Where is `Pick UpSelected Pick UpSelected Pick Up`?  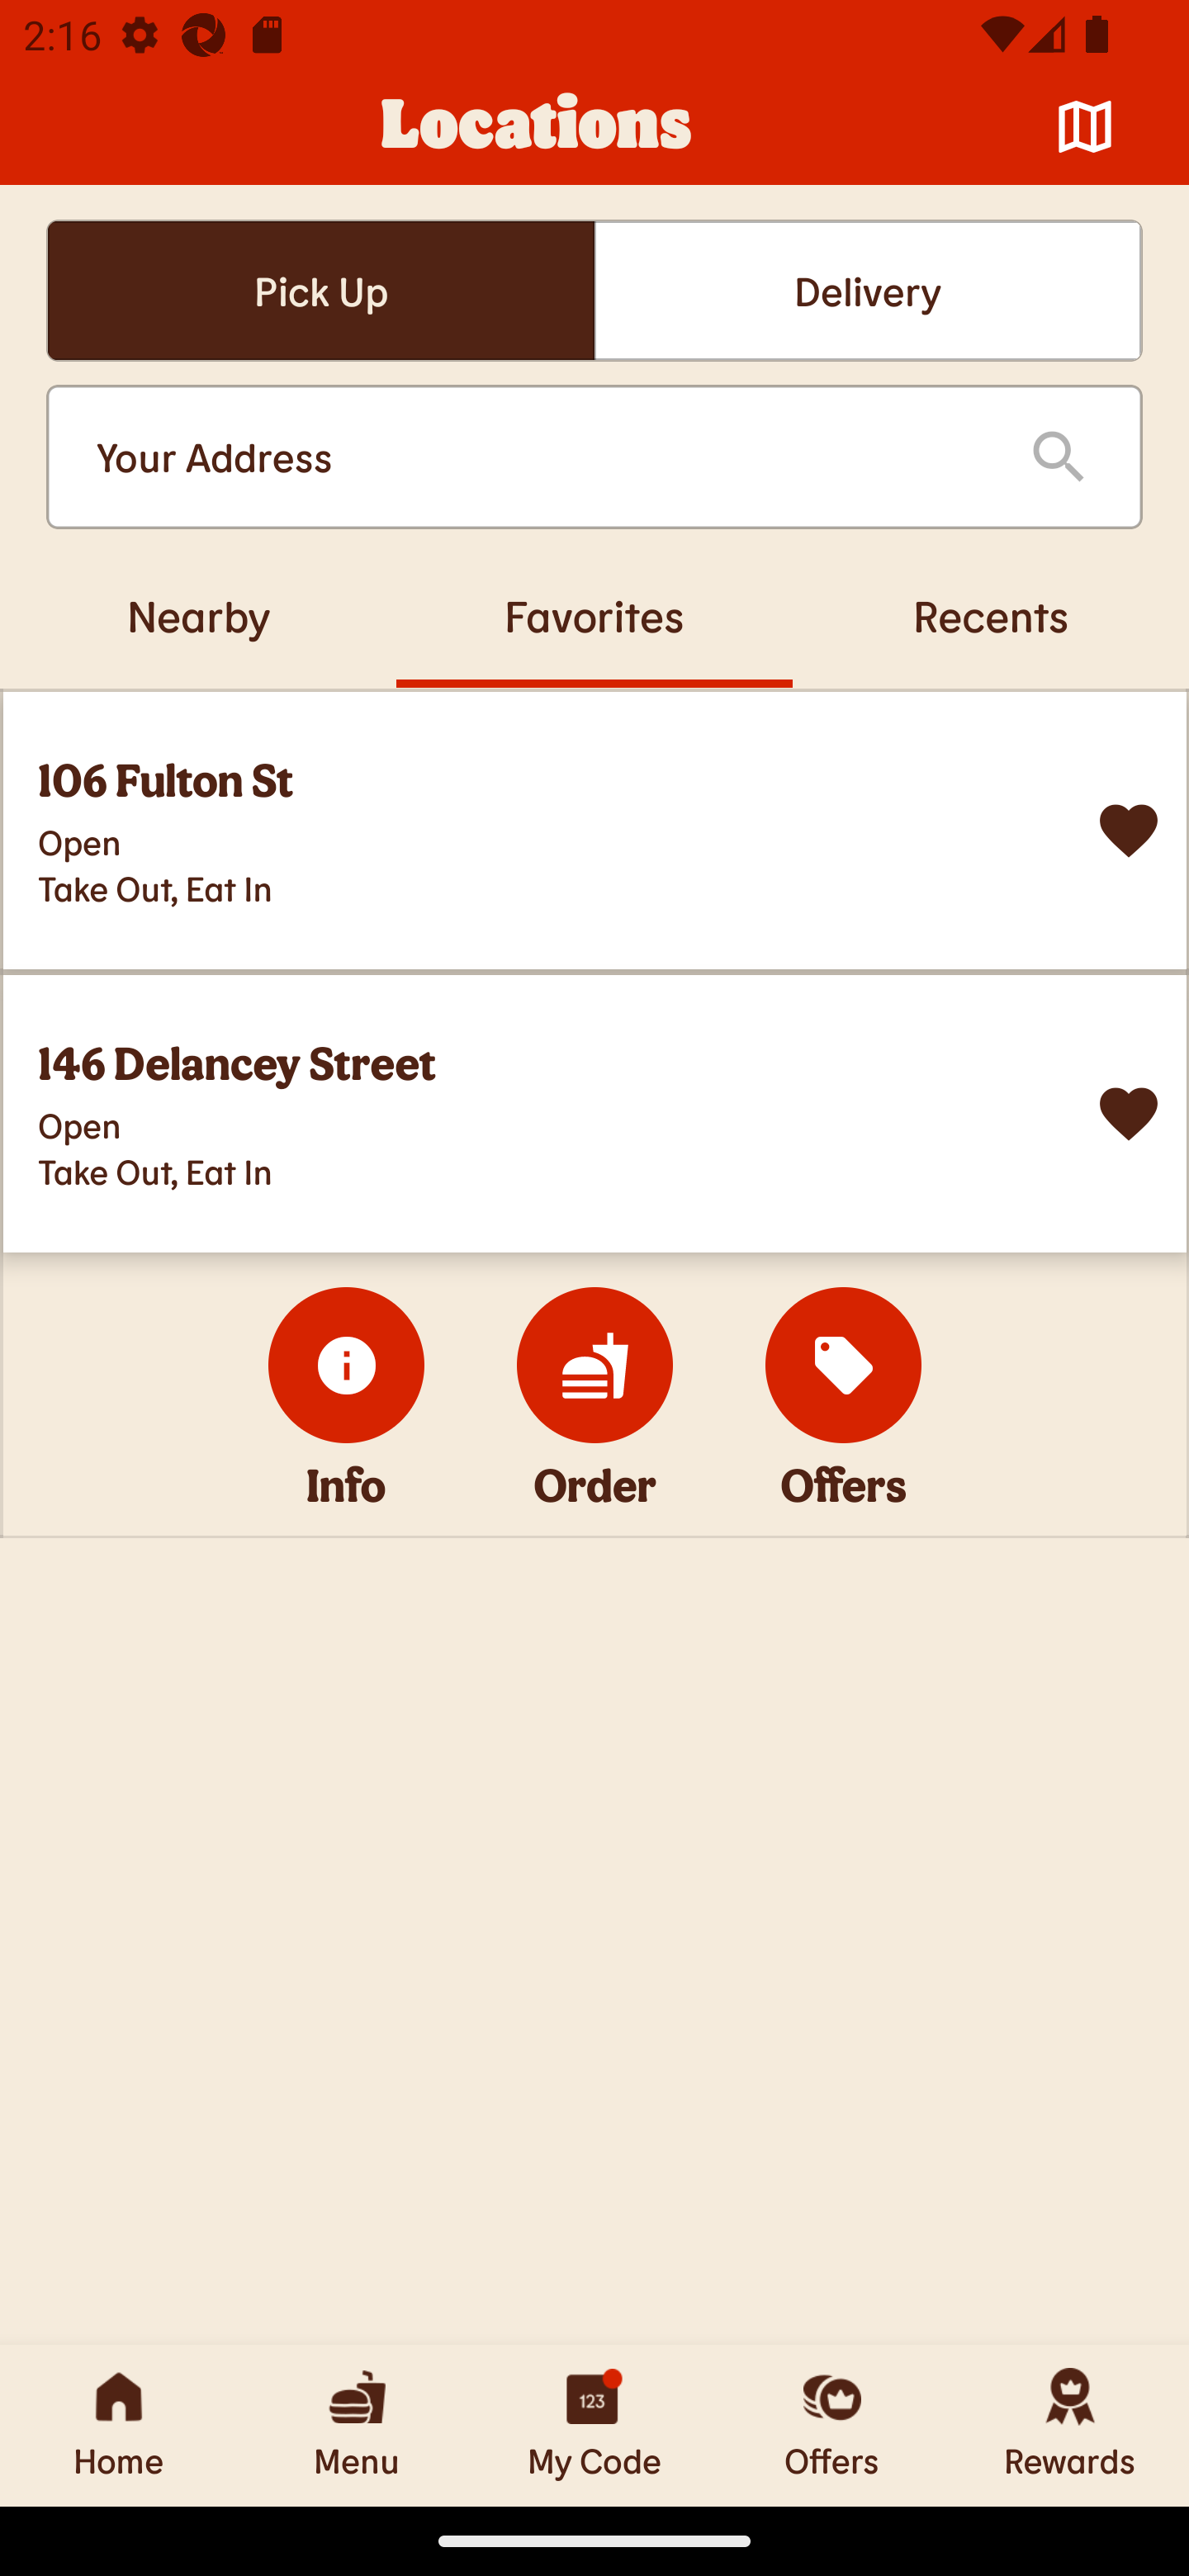
Pick UpSelected Pick UpSelected Pick Up is located at coordinates (320, 291).